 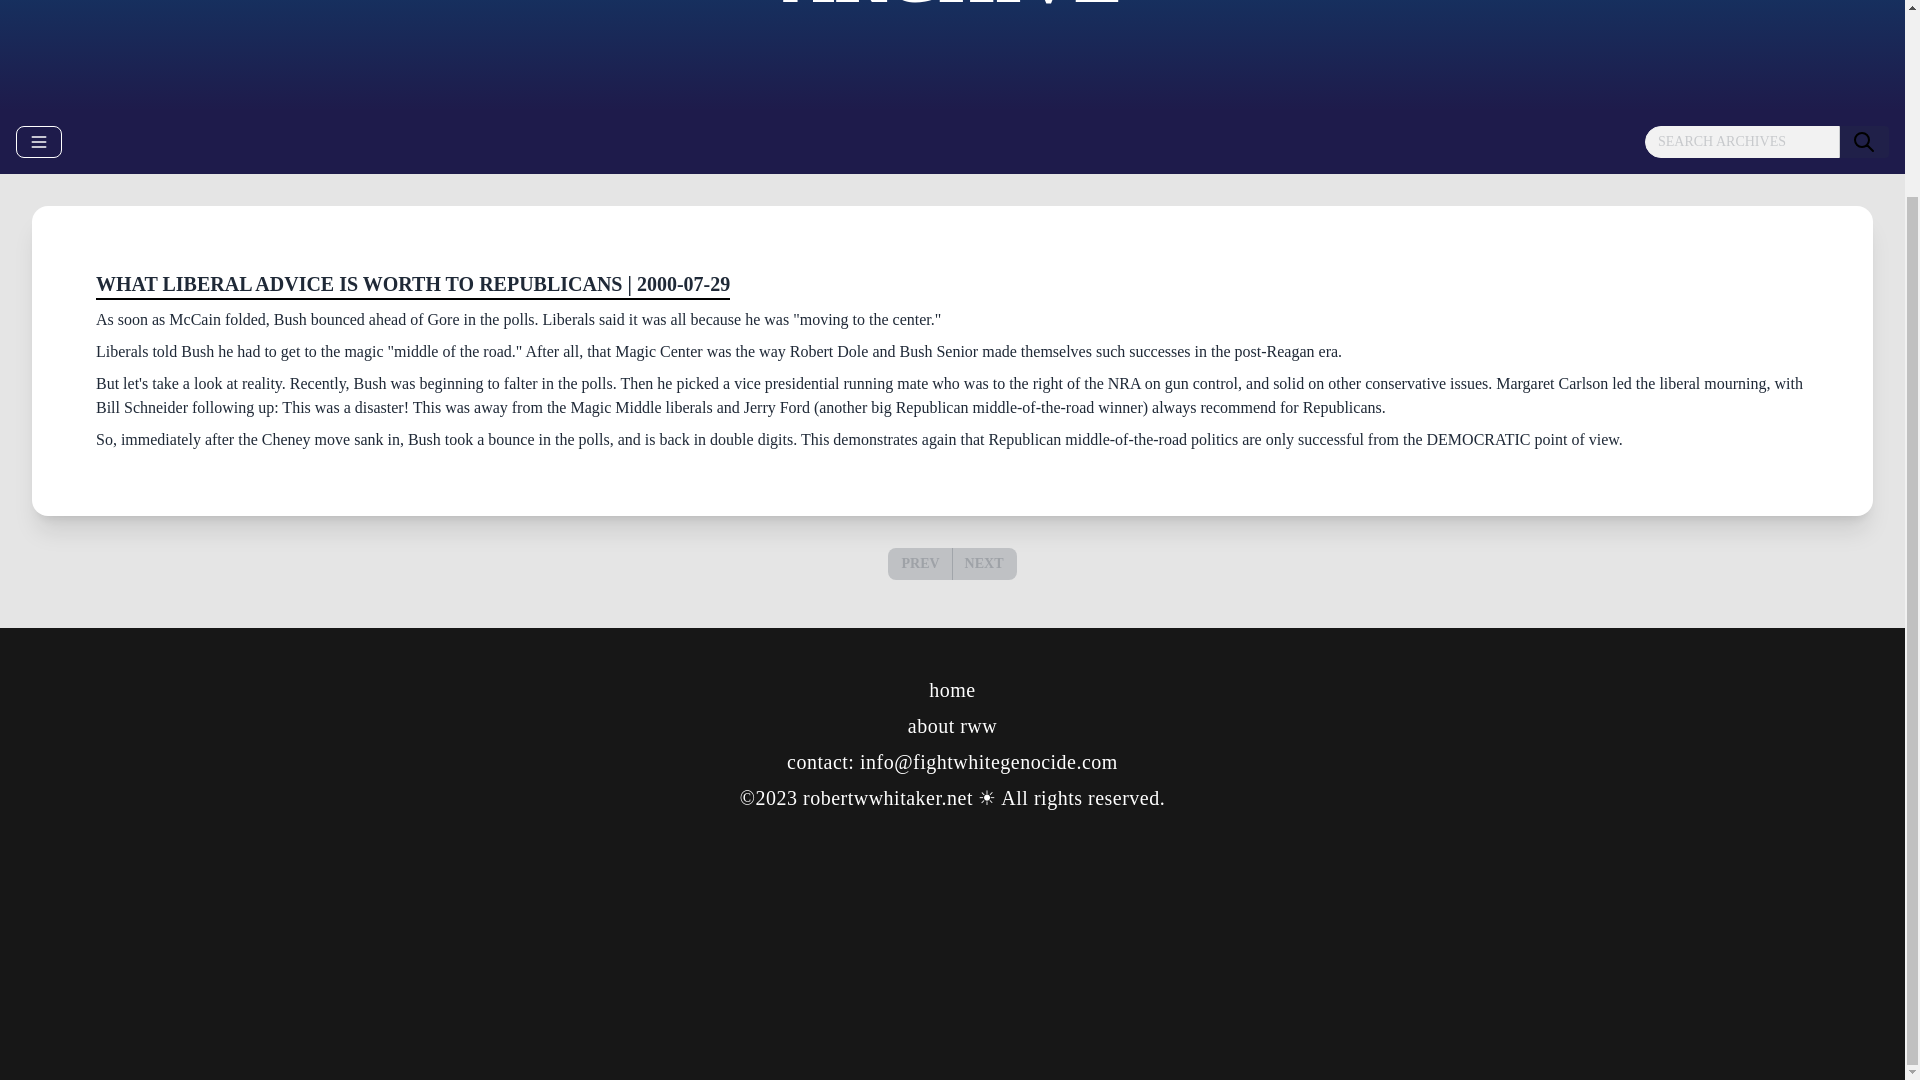 I want to click on about rww, so click(x=952, y=725).